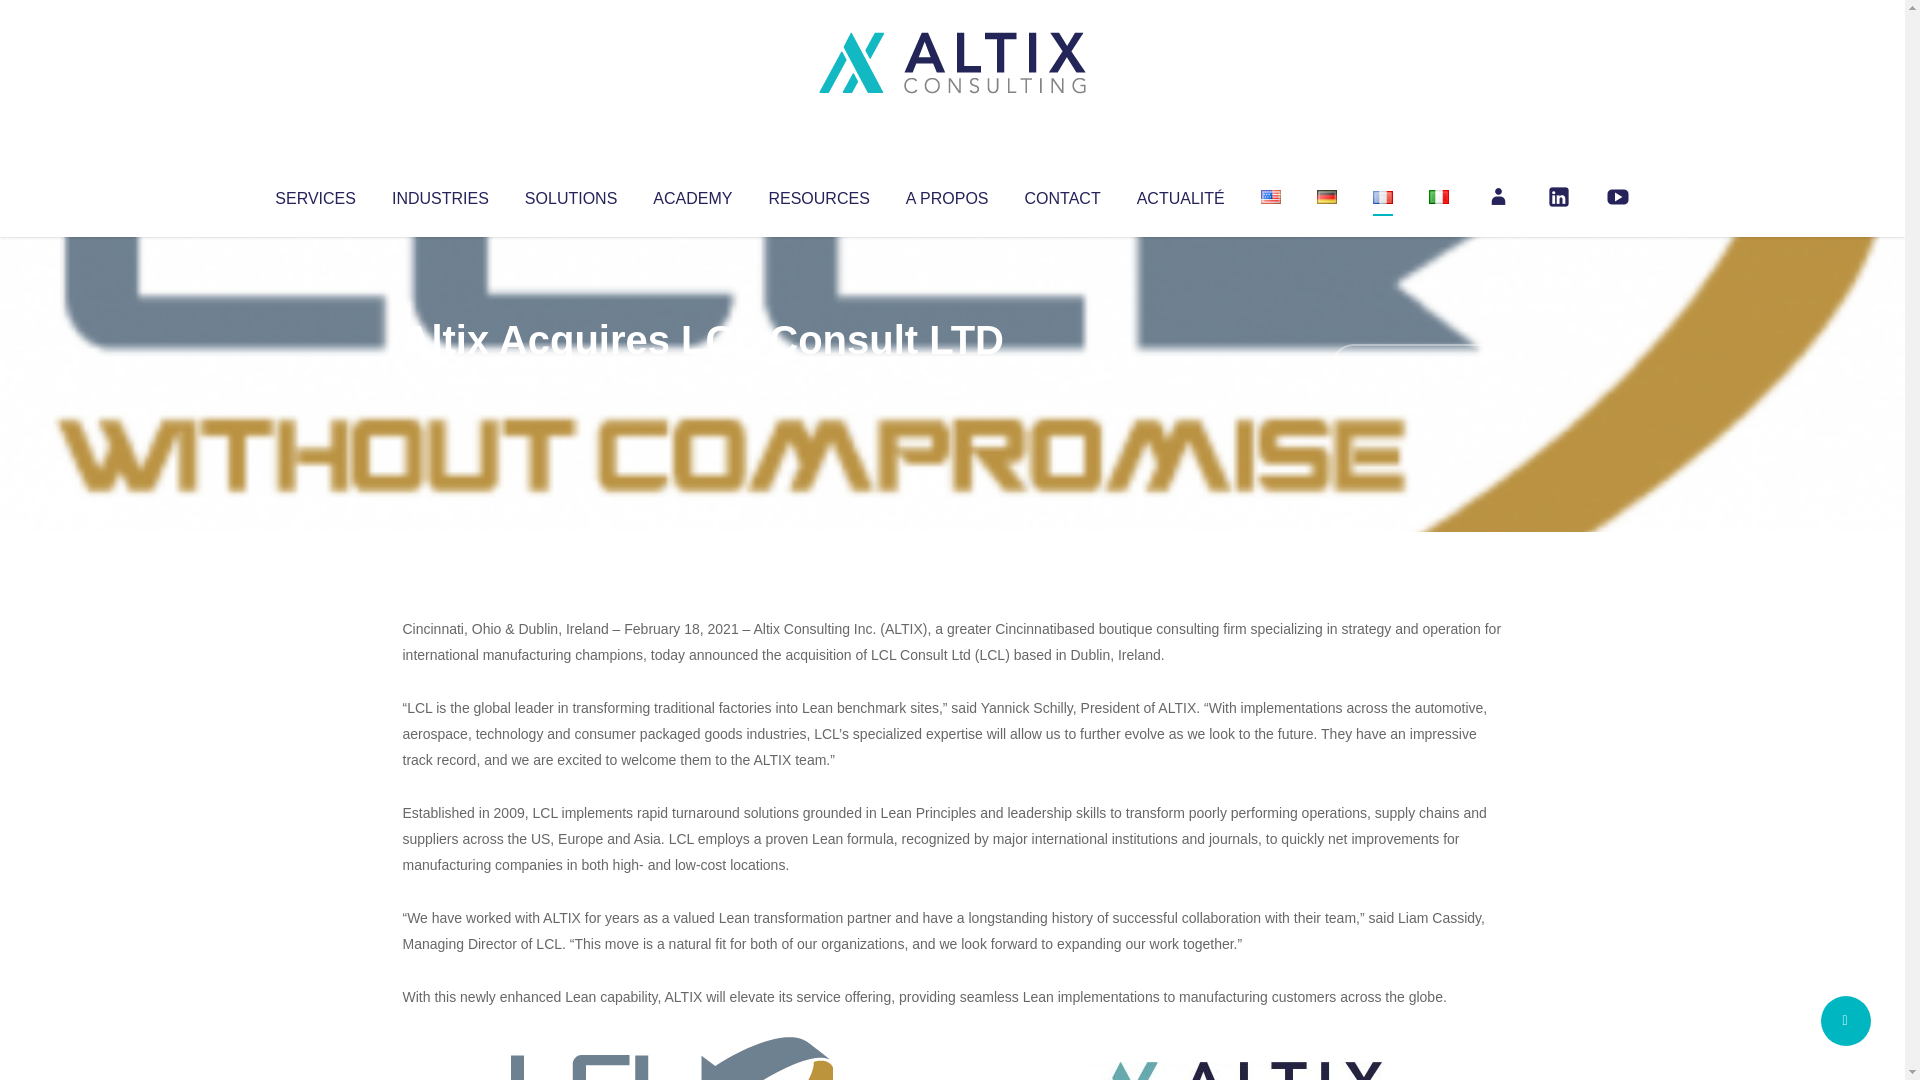 The image size is (1920, 1080). What do you see at coordinates (699, 380) in the screenshot?
I see `Uncategorized` at bounding box center [699, 380].